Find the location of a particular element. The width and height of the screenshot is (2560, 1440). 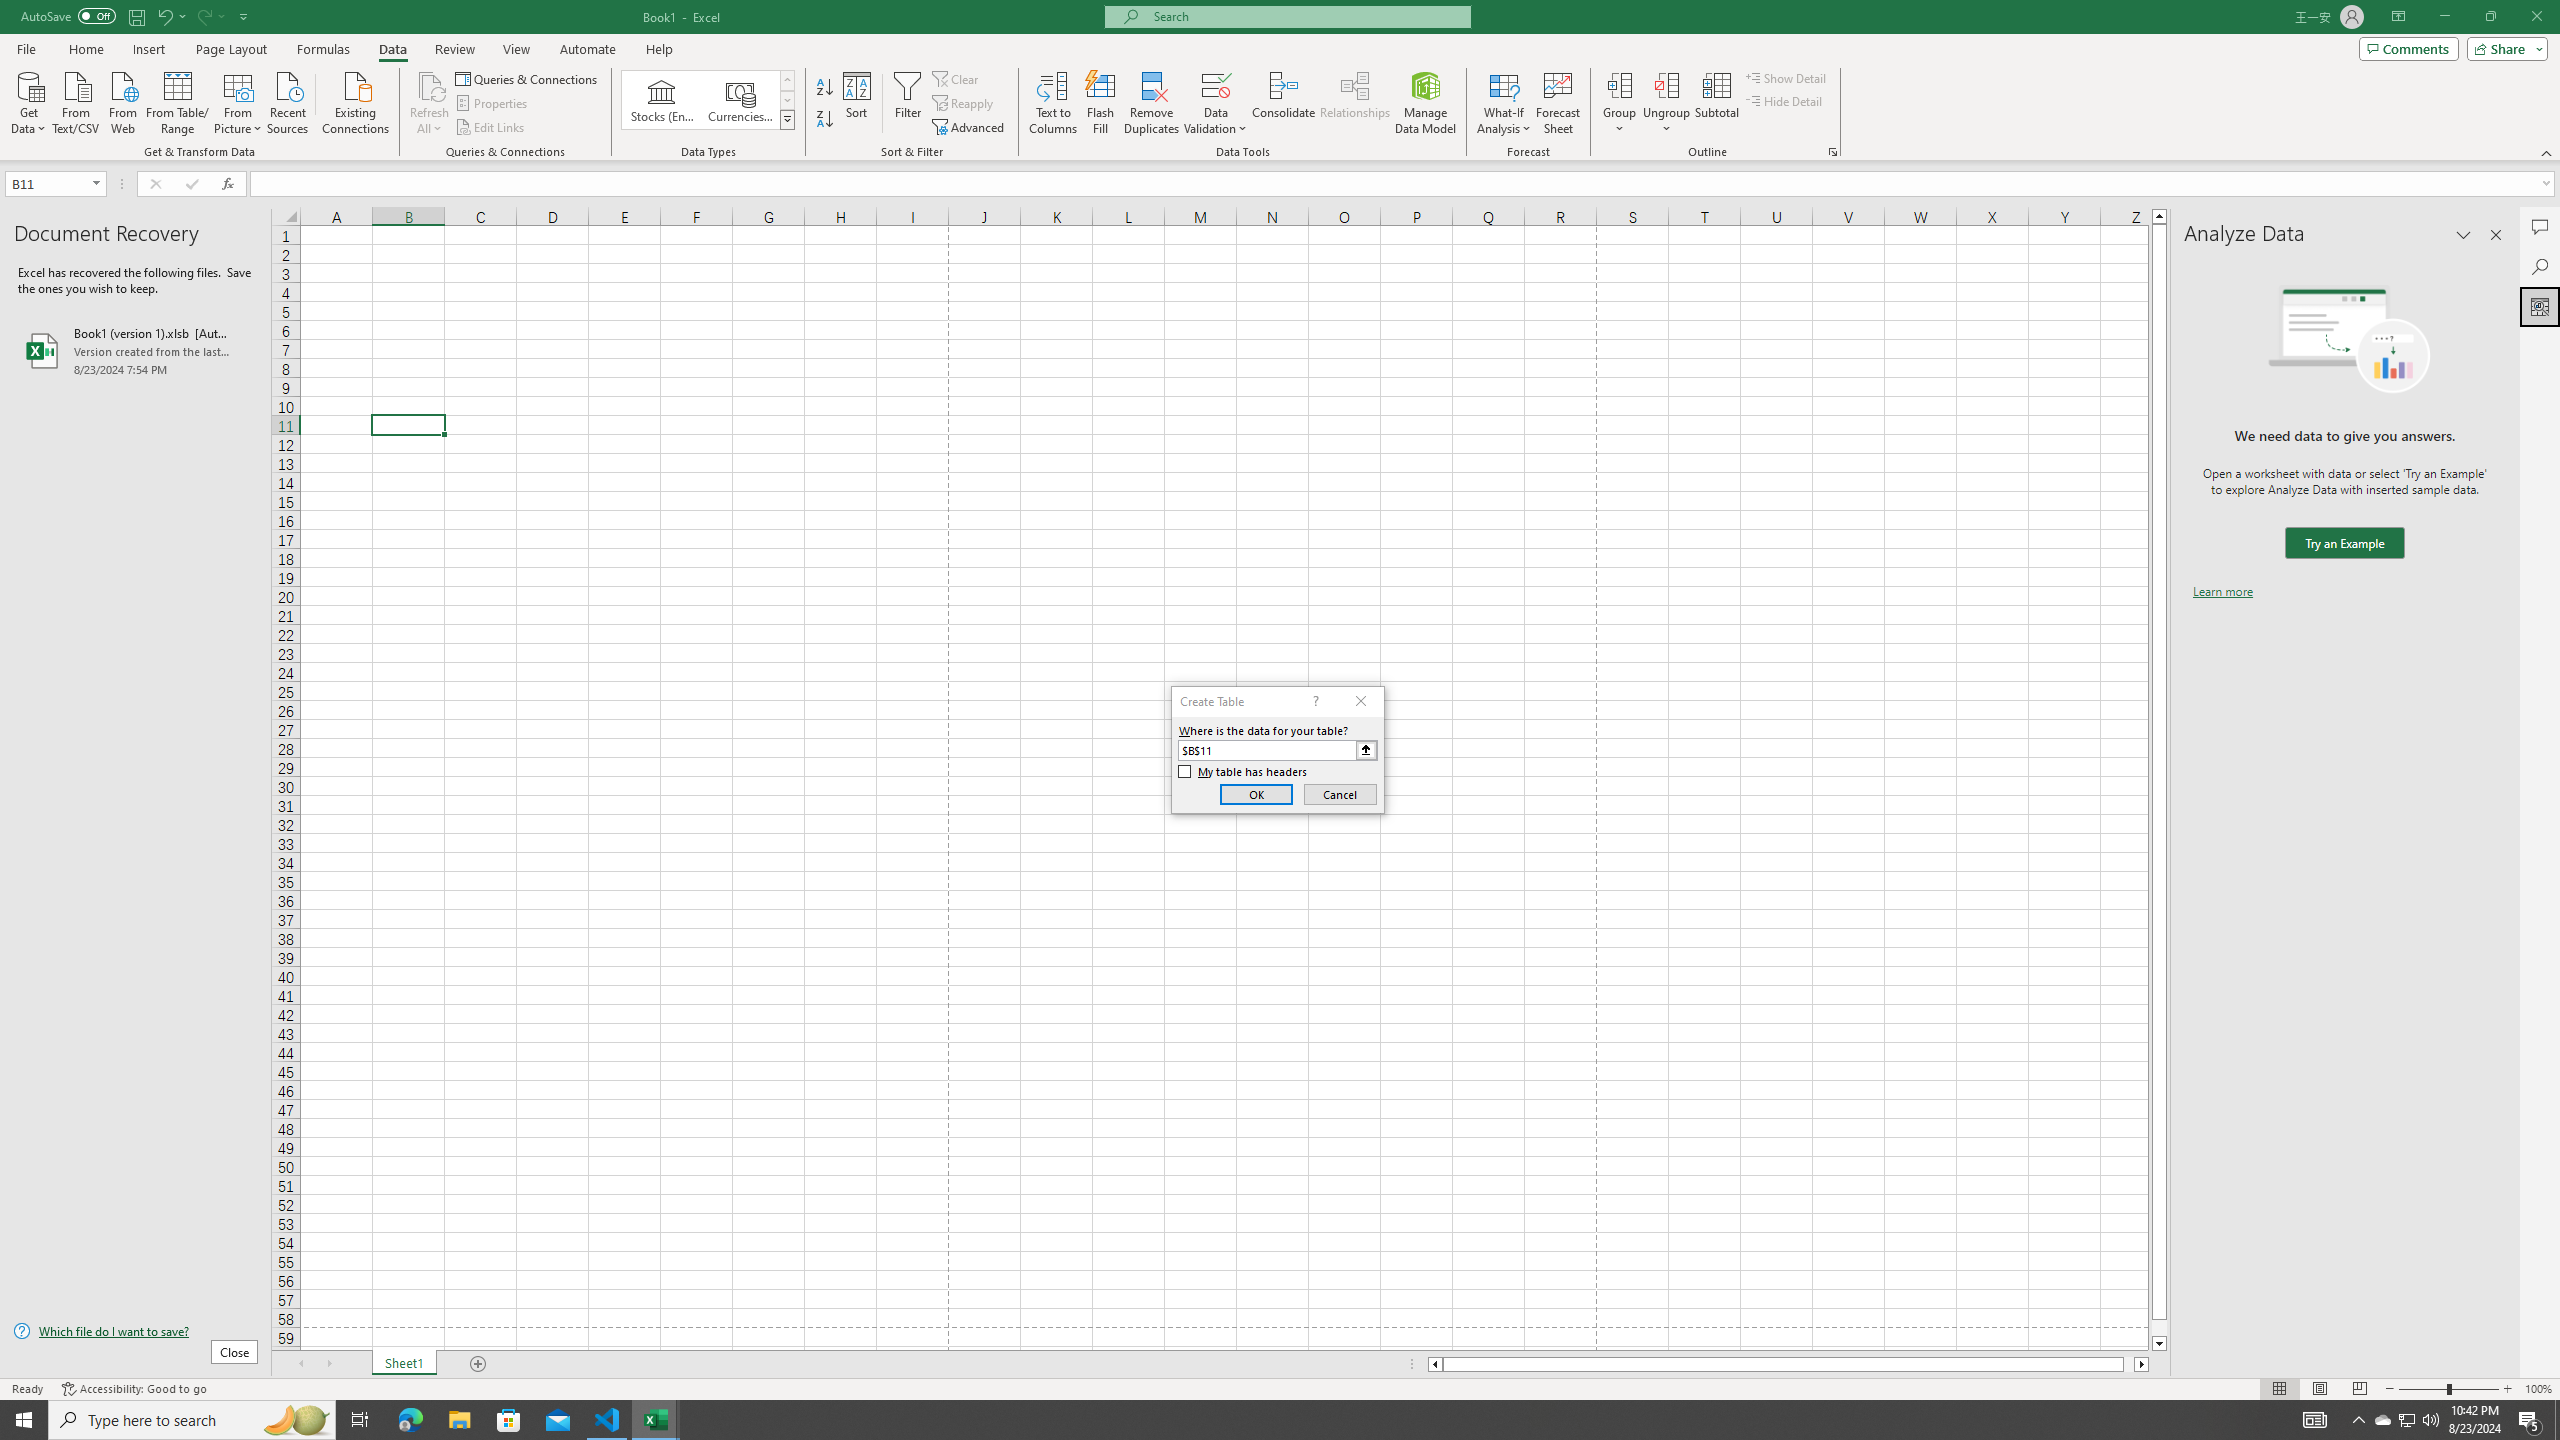

Quick Access Toolbar is located at coordinates (136, 17).